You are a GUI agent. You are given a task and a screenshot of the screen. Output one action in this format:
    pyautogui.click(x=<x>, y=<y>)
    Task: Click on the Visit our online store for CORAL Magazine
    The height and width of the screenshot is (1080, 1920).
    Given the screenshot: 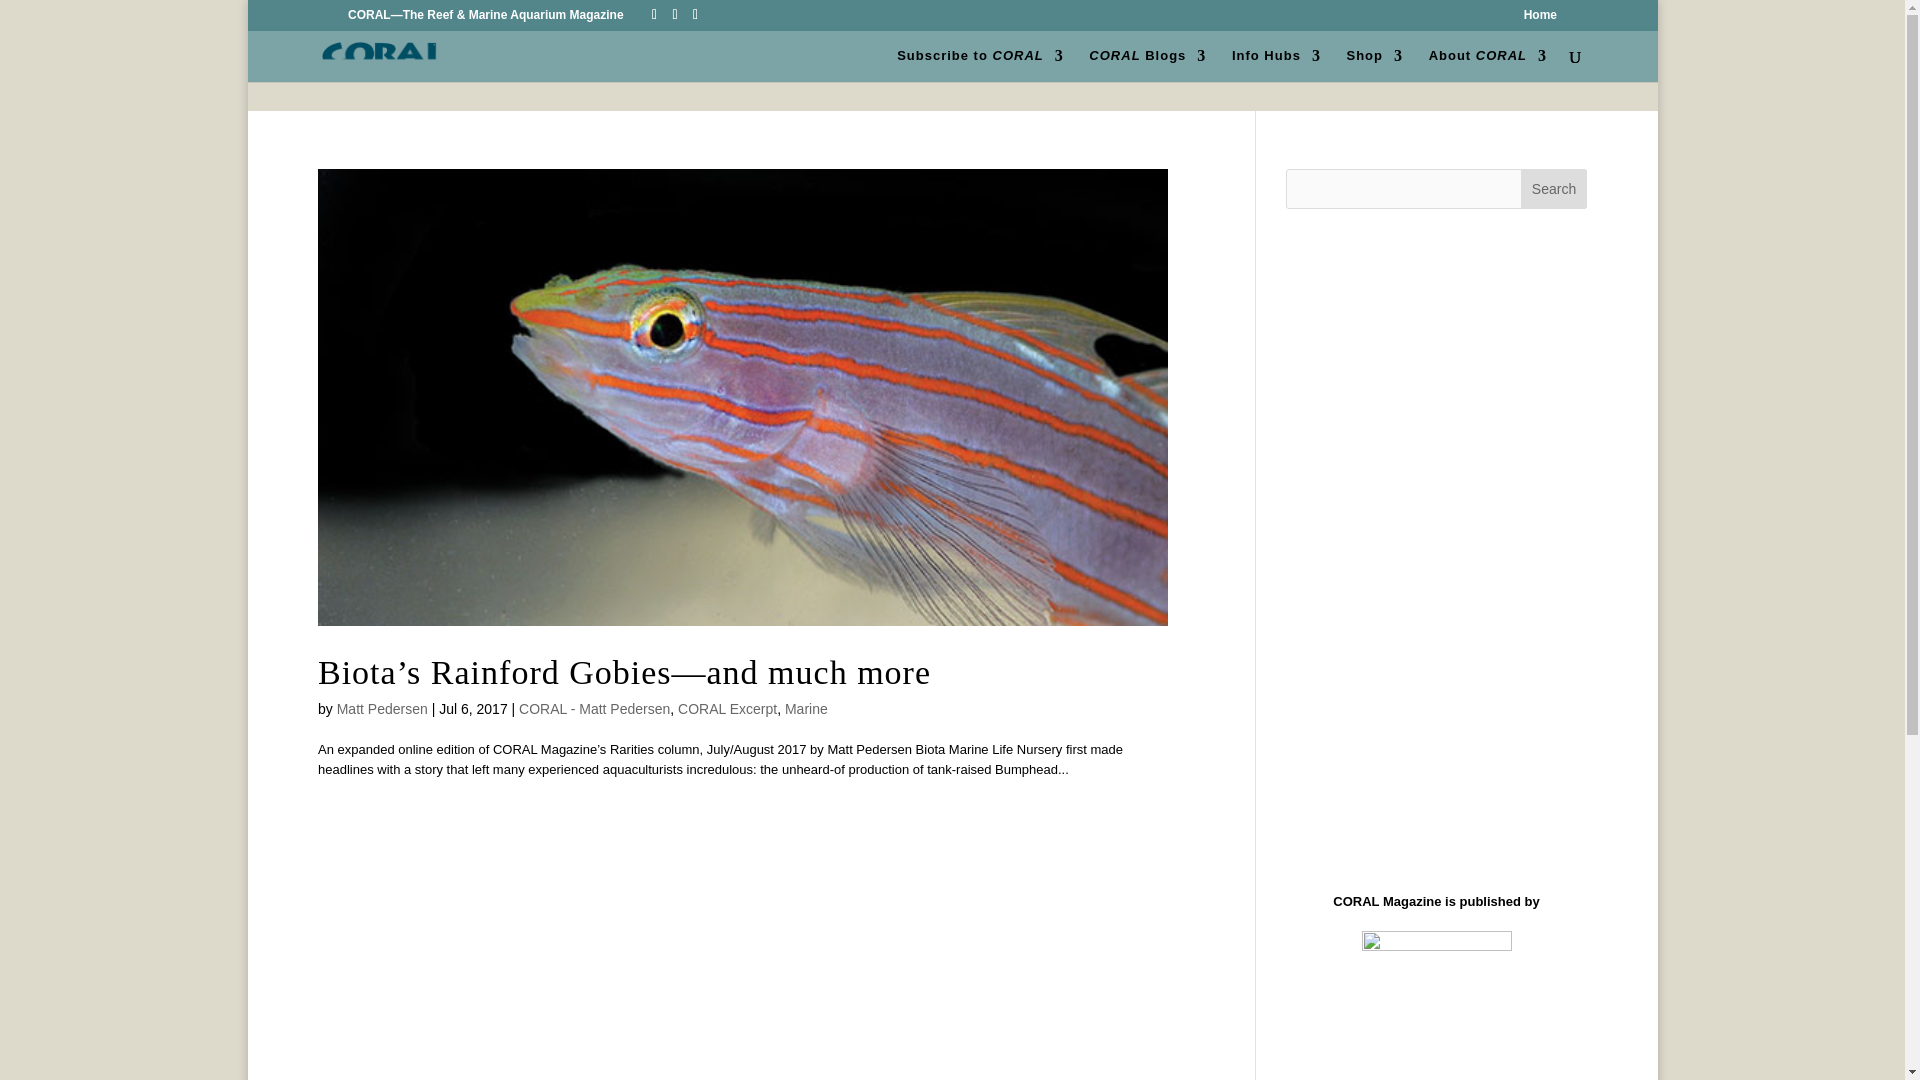 What is the action you would take?
    pyautogui.click(x=1374, y=65)
    